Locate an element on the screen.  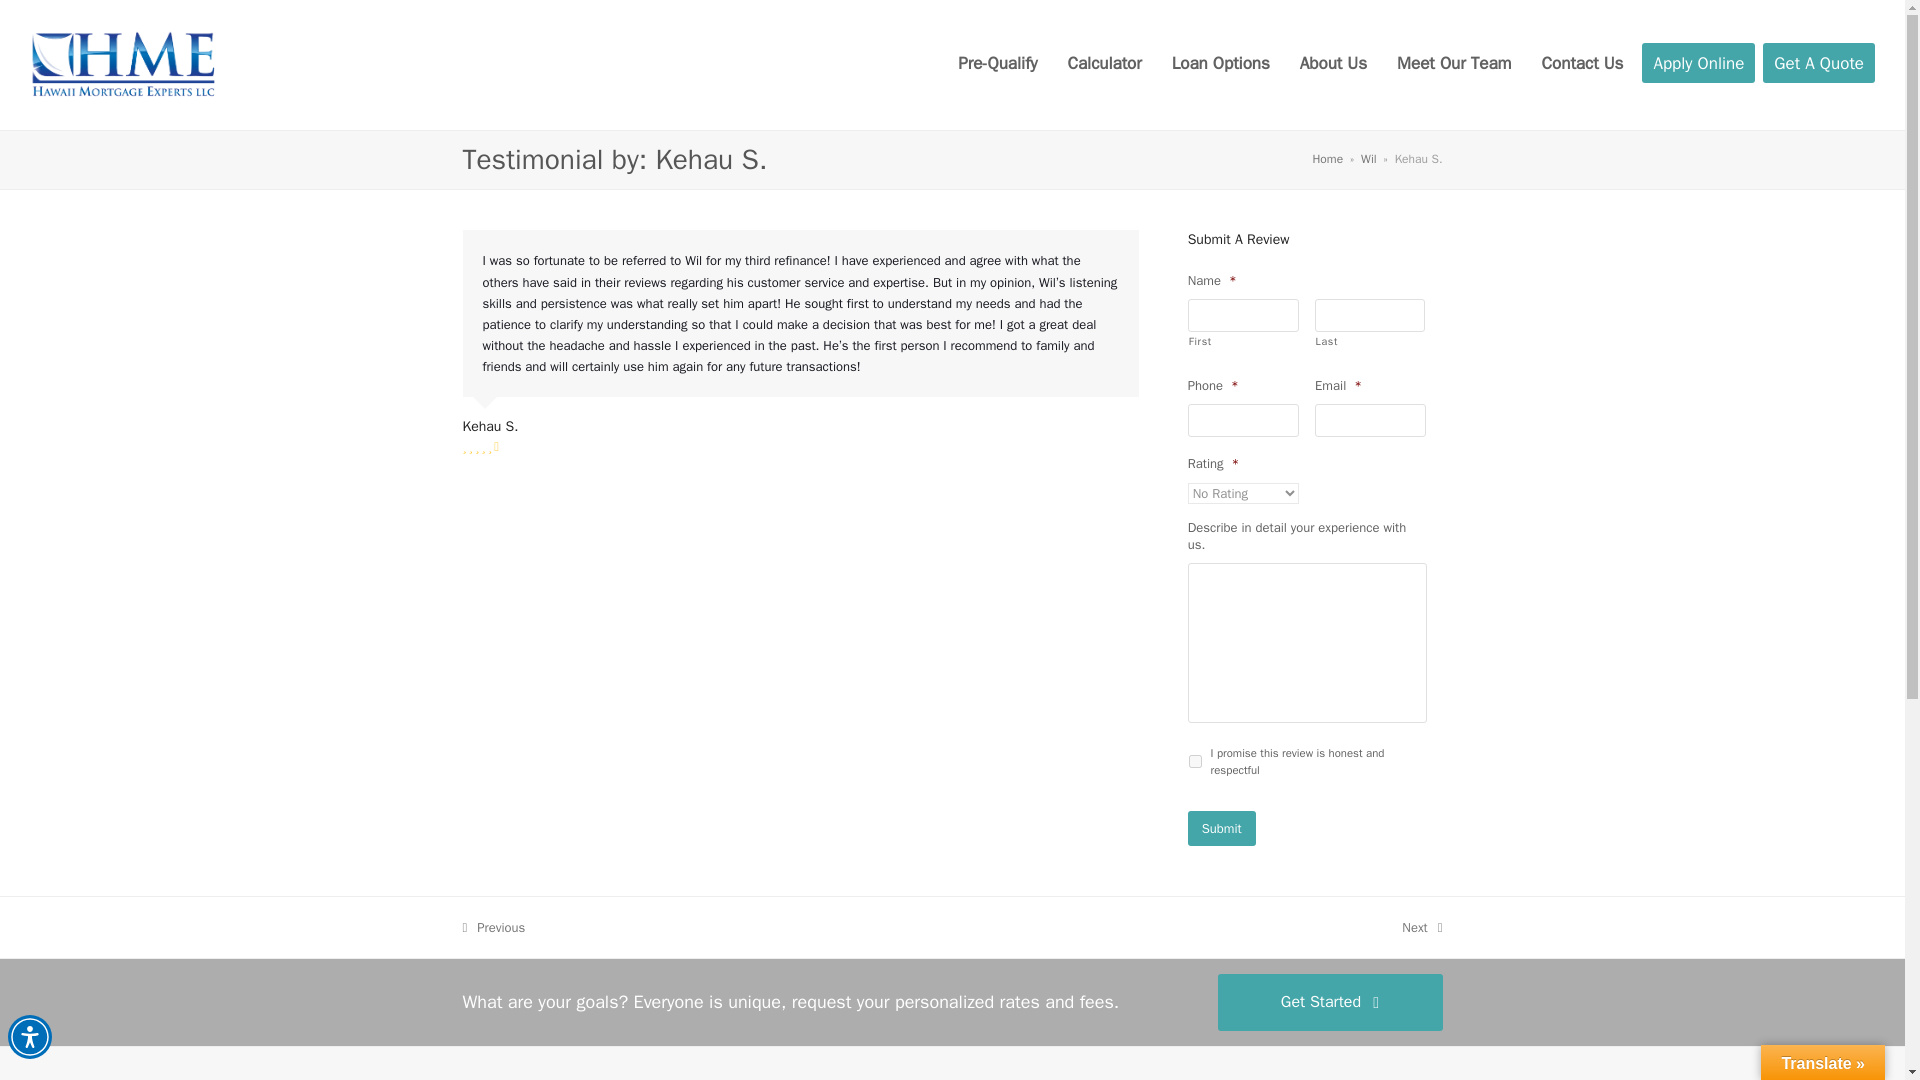
Accessibility Menu is located at coordinates (29, 1037).